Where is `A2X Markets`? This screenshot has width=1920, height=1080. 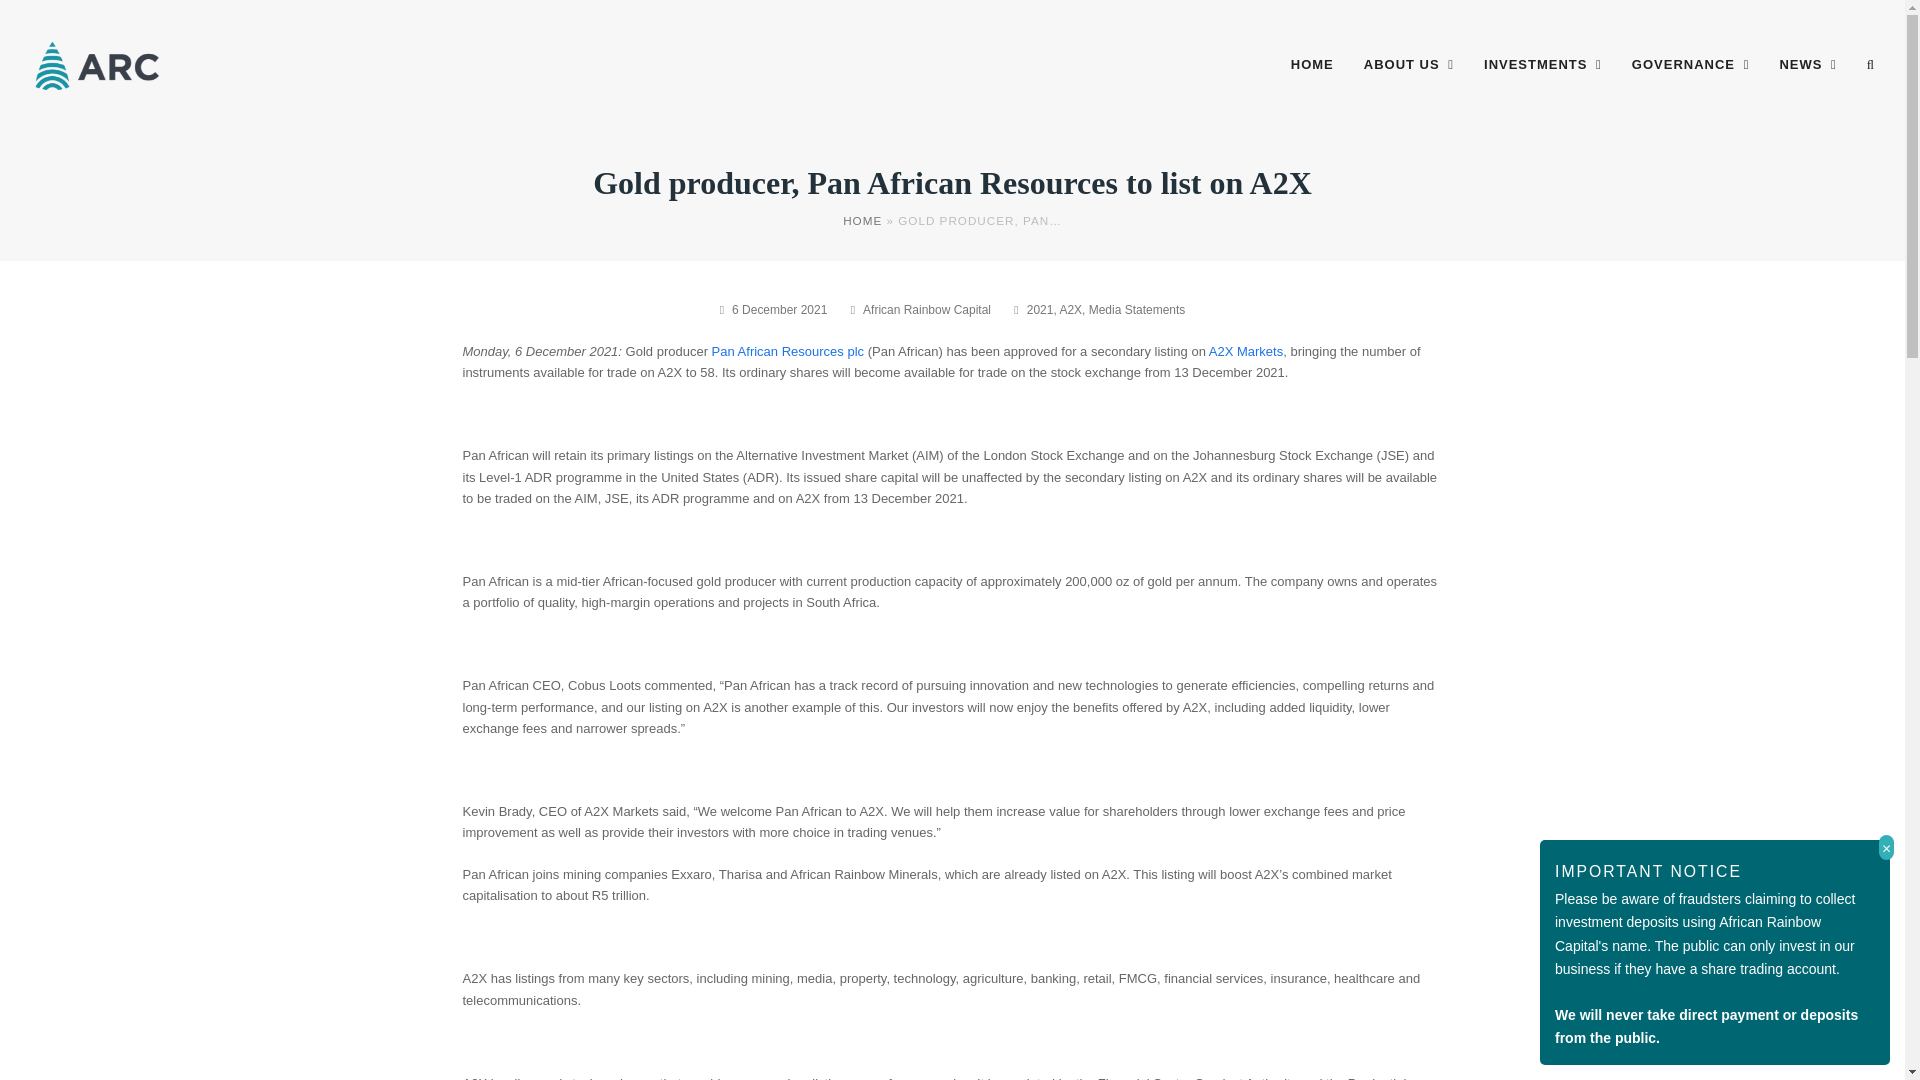 A2X Markets is located at coordinates (1246, 351).